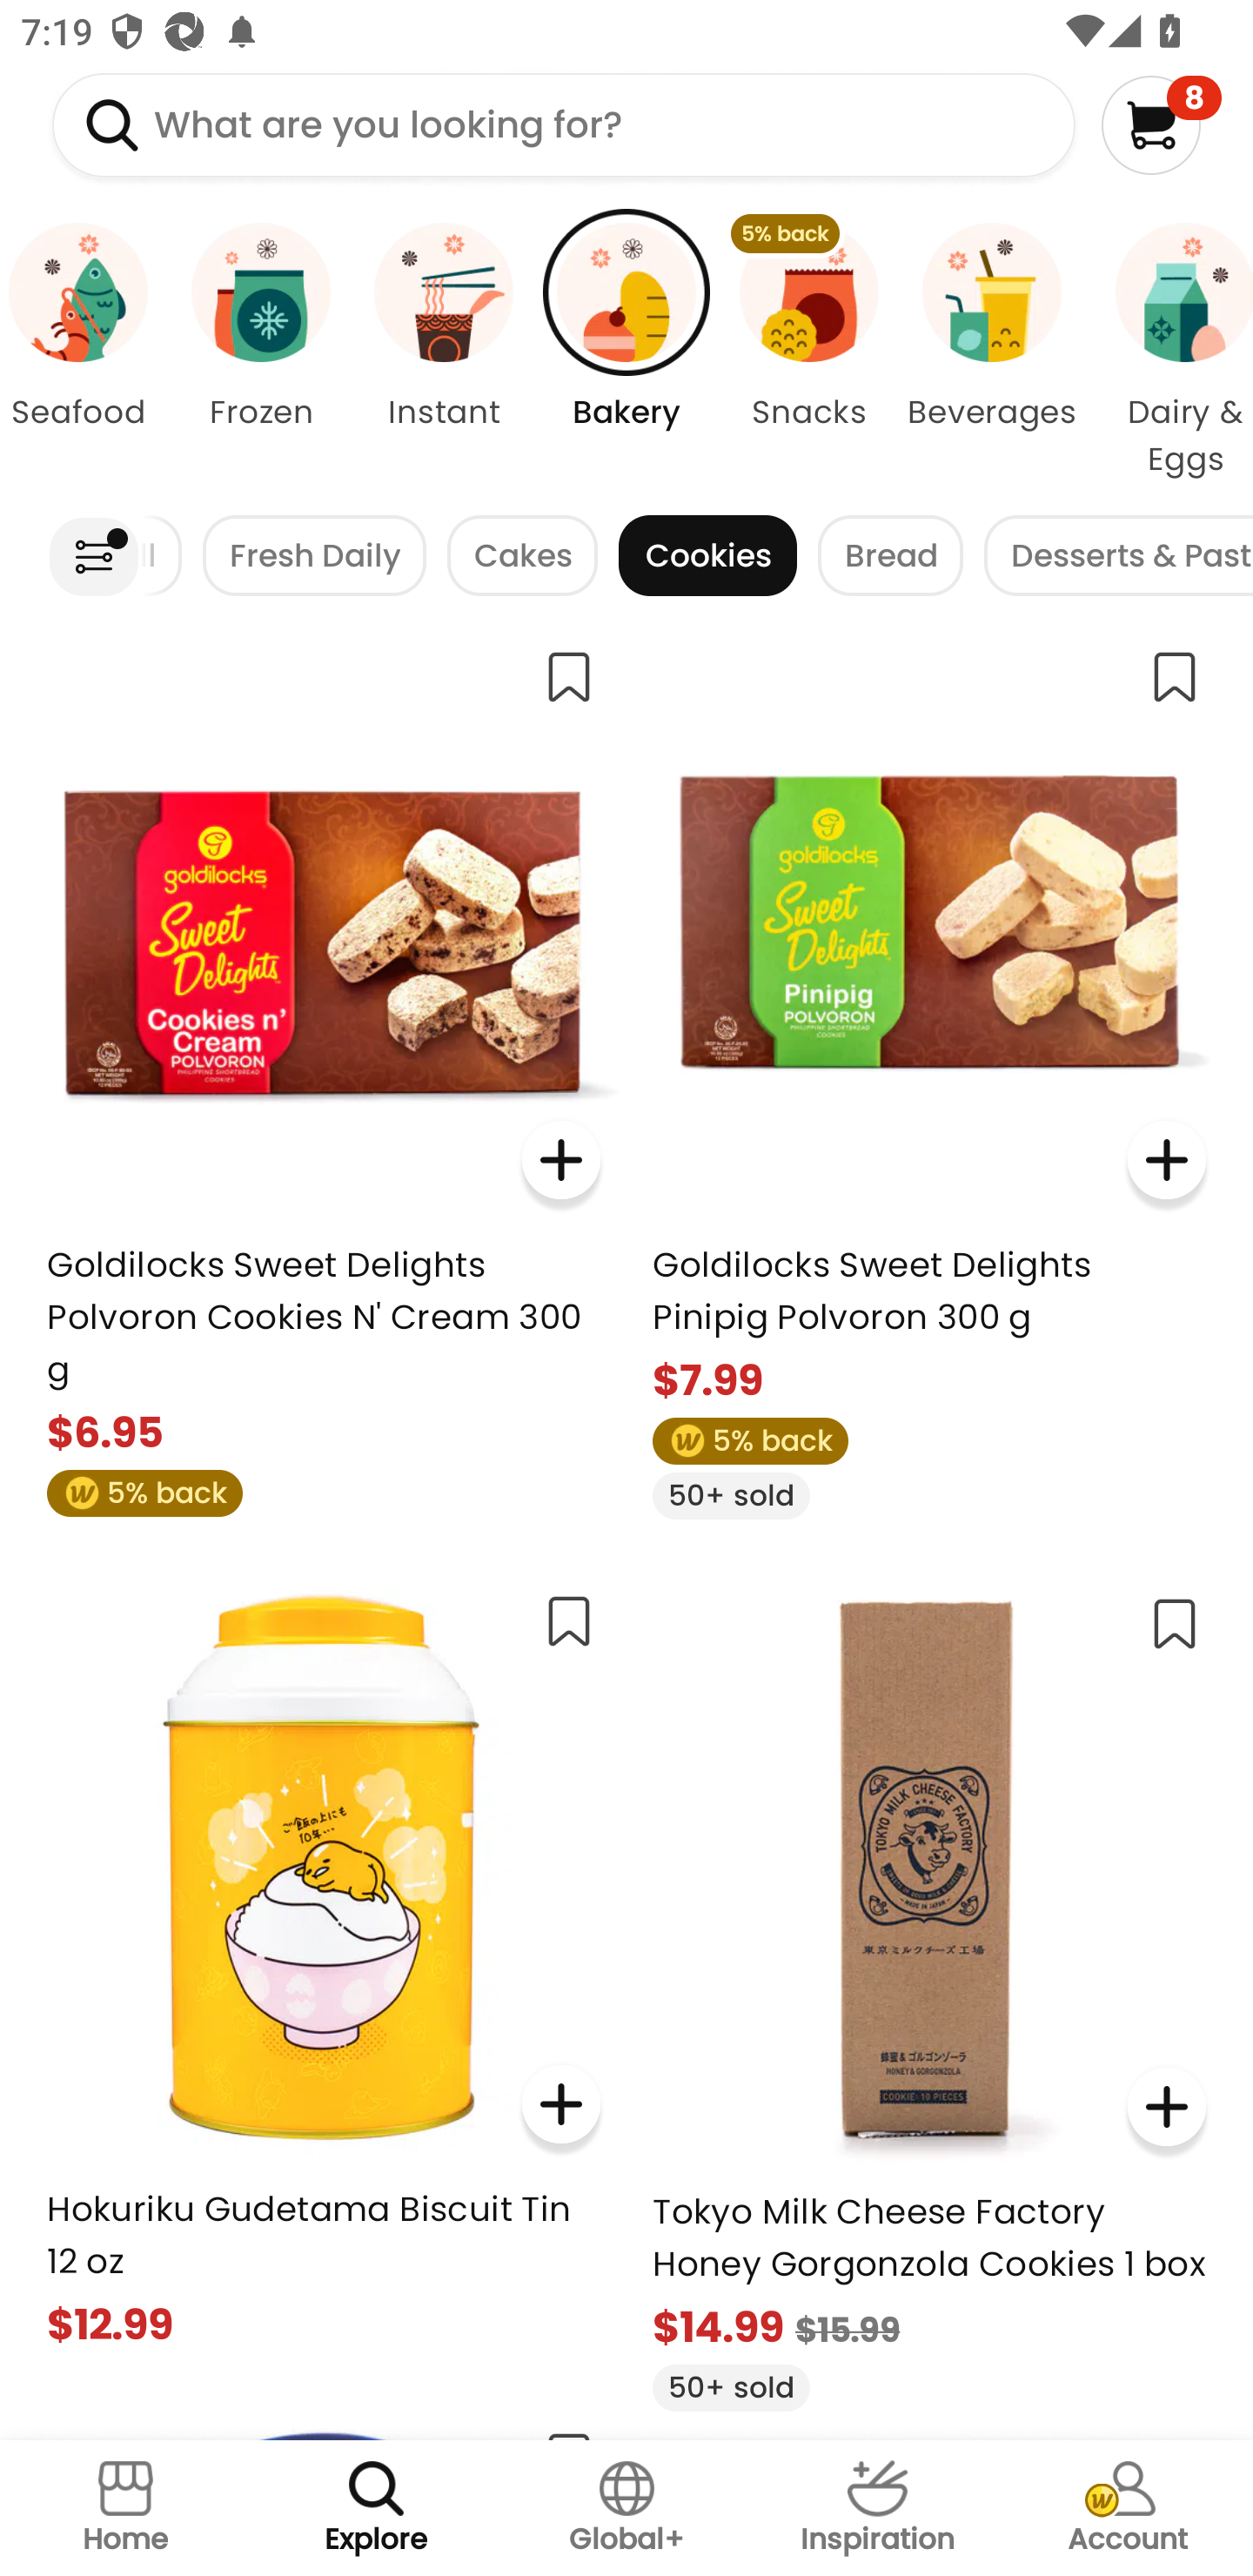  What do you see at coordinates (260, 352) in the screenshot?
I see `Frozen` at bounding box center [260, 352].